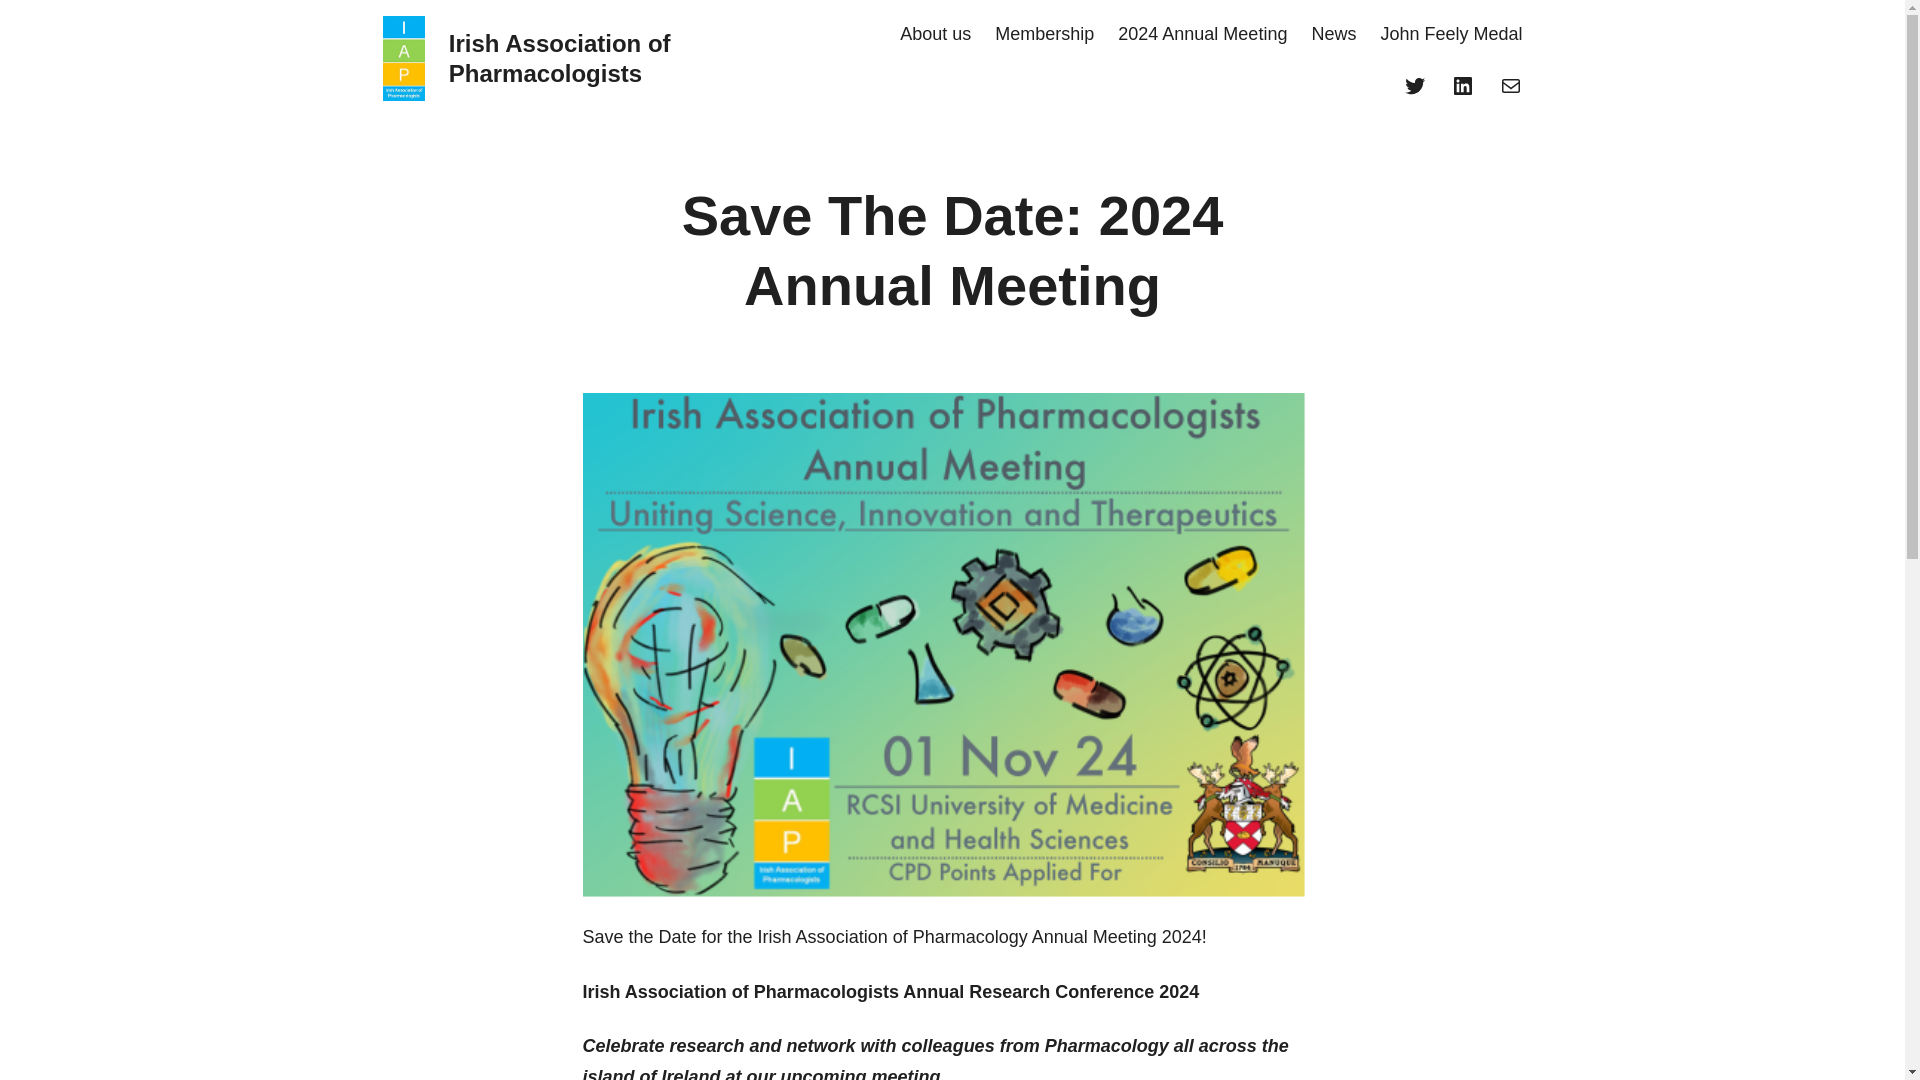  What do you see at coordinates (1202, 34) in the screenshot?
I see `2024 Annual Meeting` at bounding box center [1202, 34].